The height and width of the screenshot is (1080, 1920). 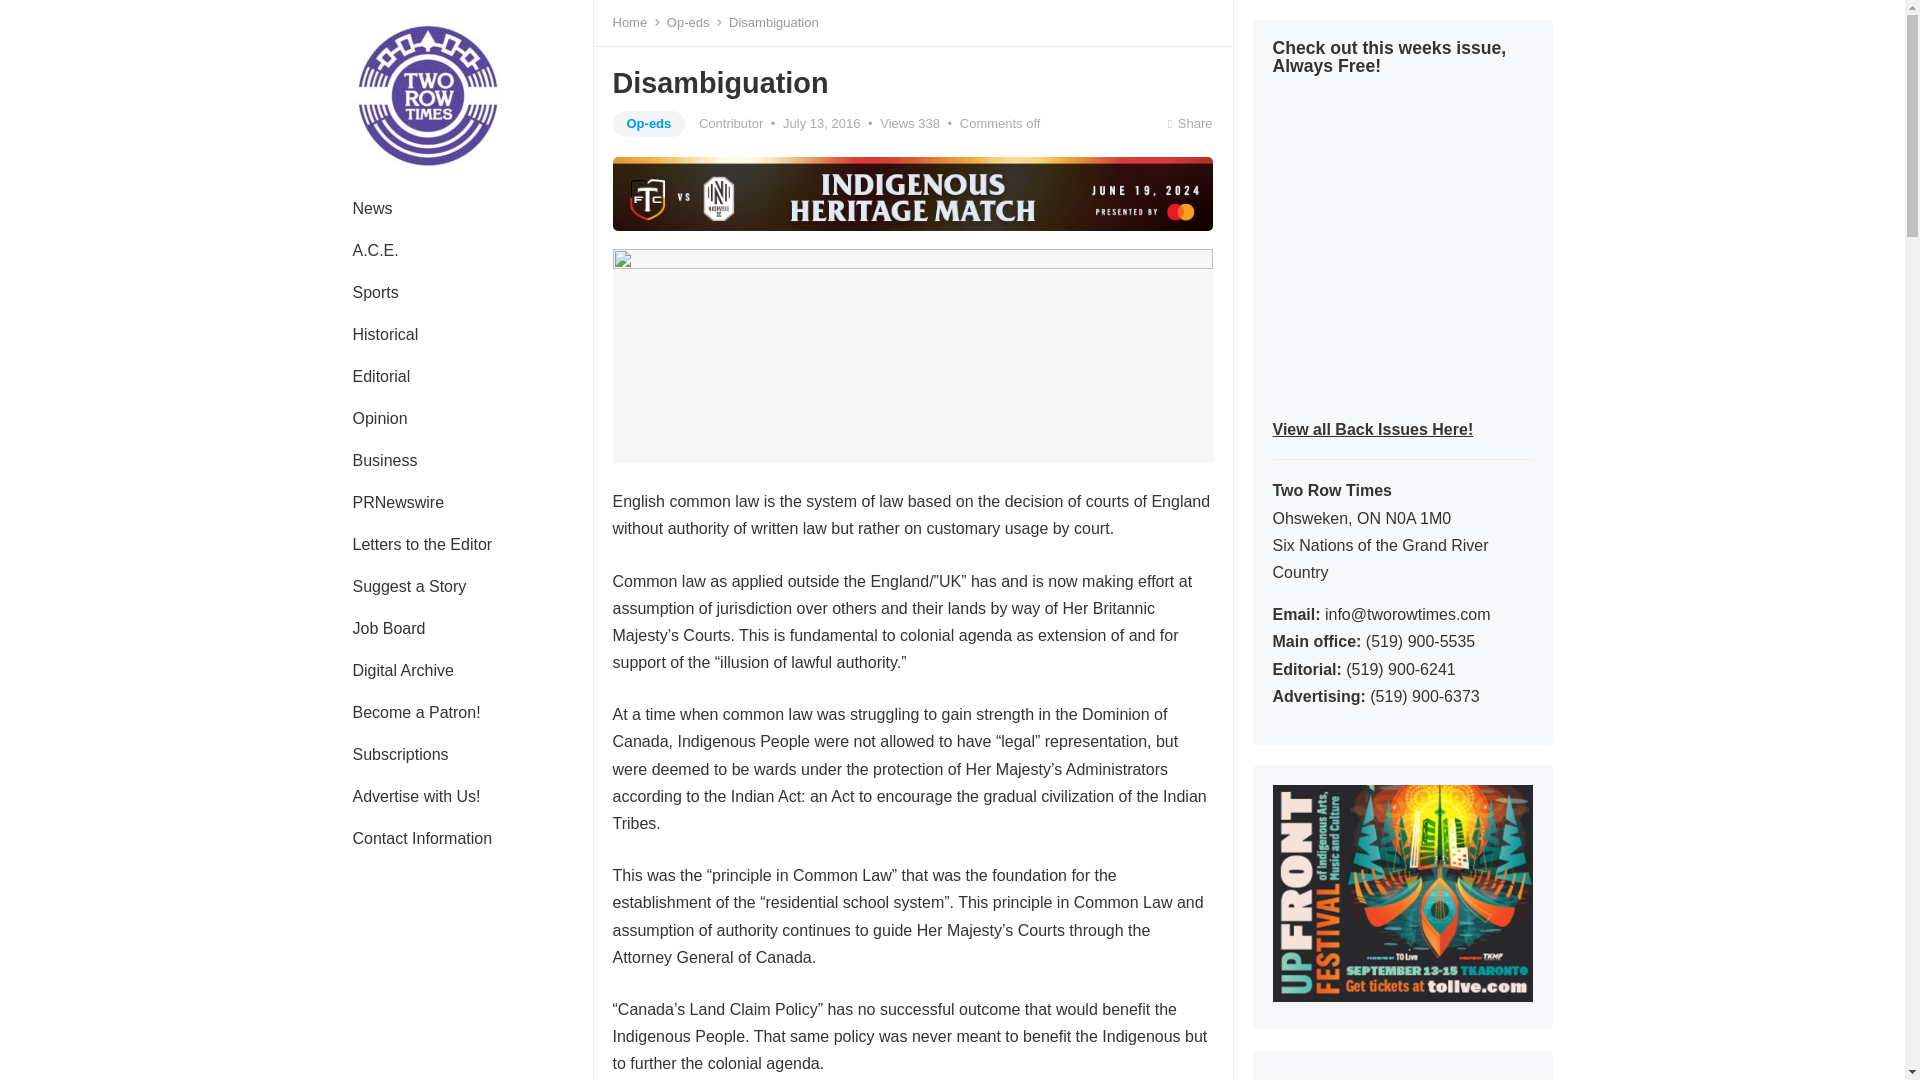 What do you see at coordinates (398, 502) in the screenshot?
I see `PRNewswire` at bounding box center [398, 502].